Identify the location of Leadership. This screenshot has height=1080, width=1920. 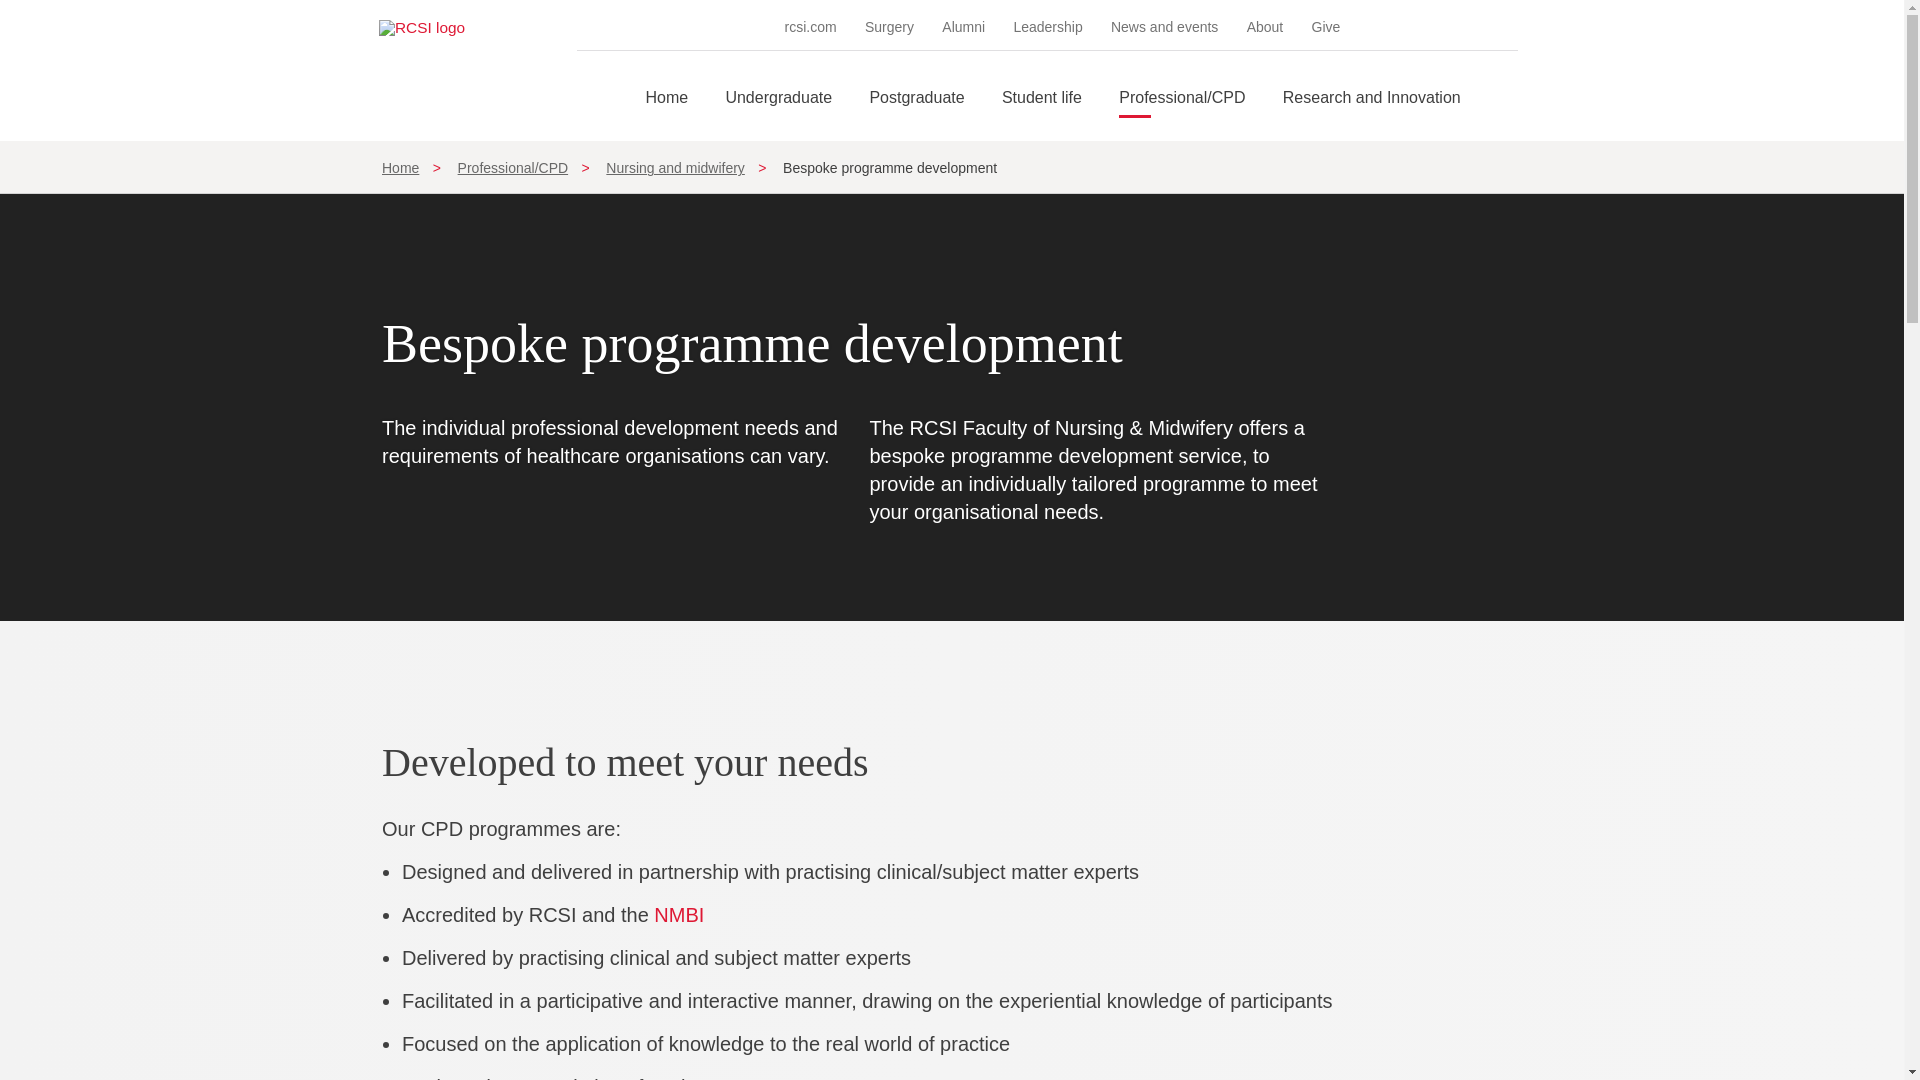
(1048, 26).